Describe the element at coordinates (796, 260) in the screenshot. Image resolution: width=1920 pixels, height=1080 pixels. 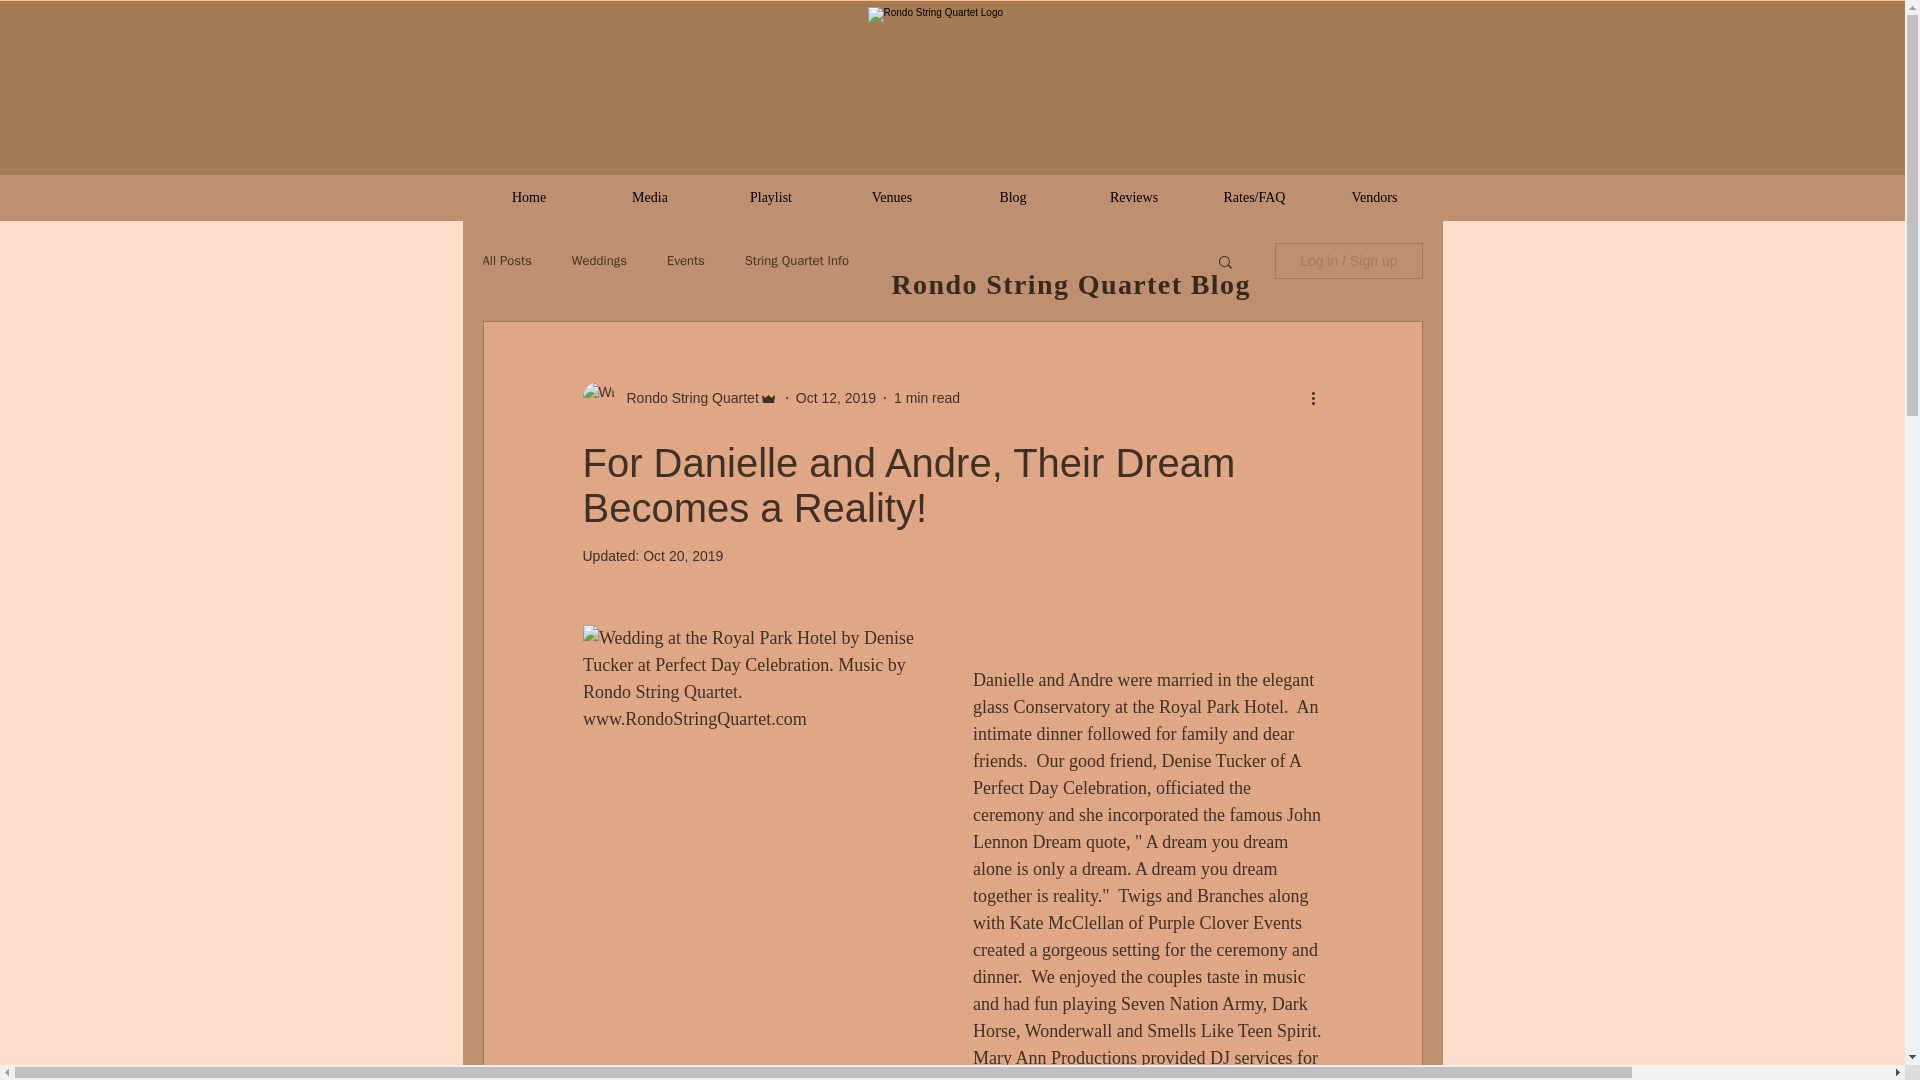
I see `String Quartet Info` at that location.